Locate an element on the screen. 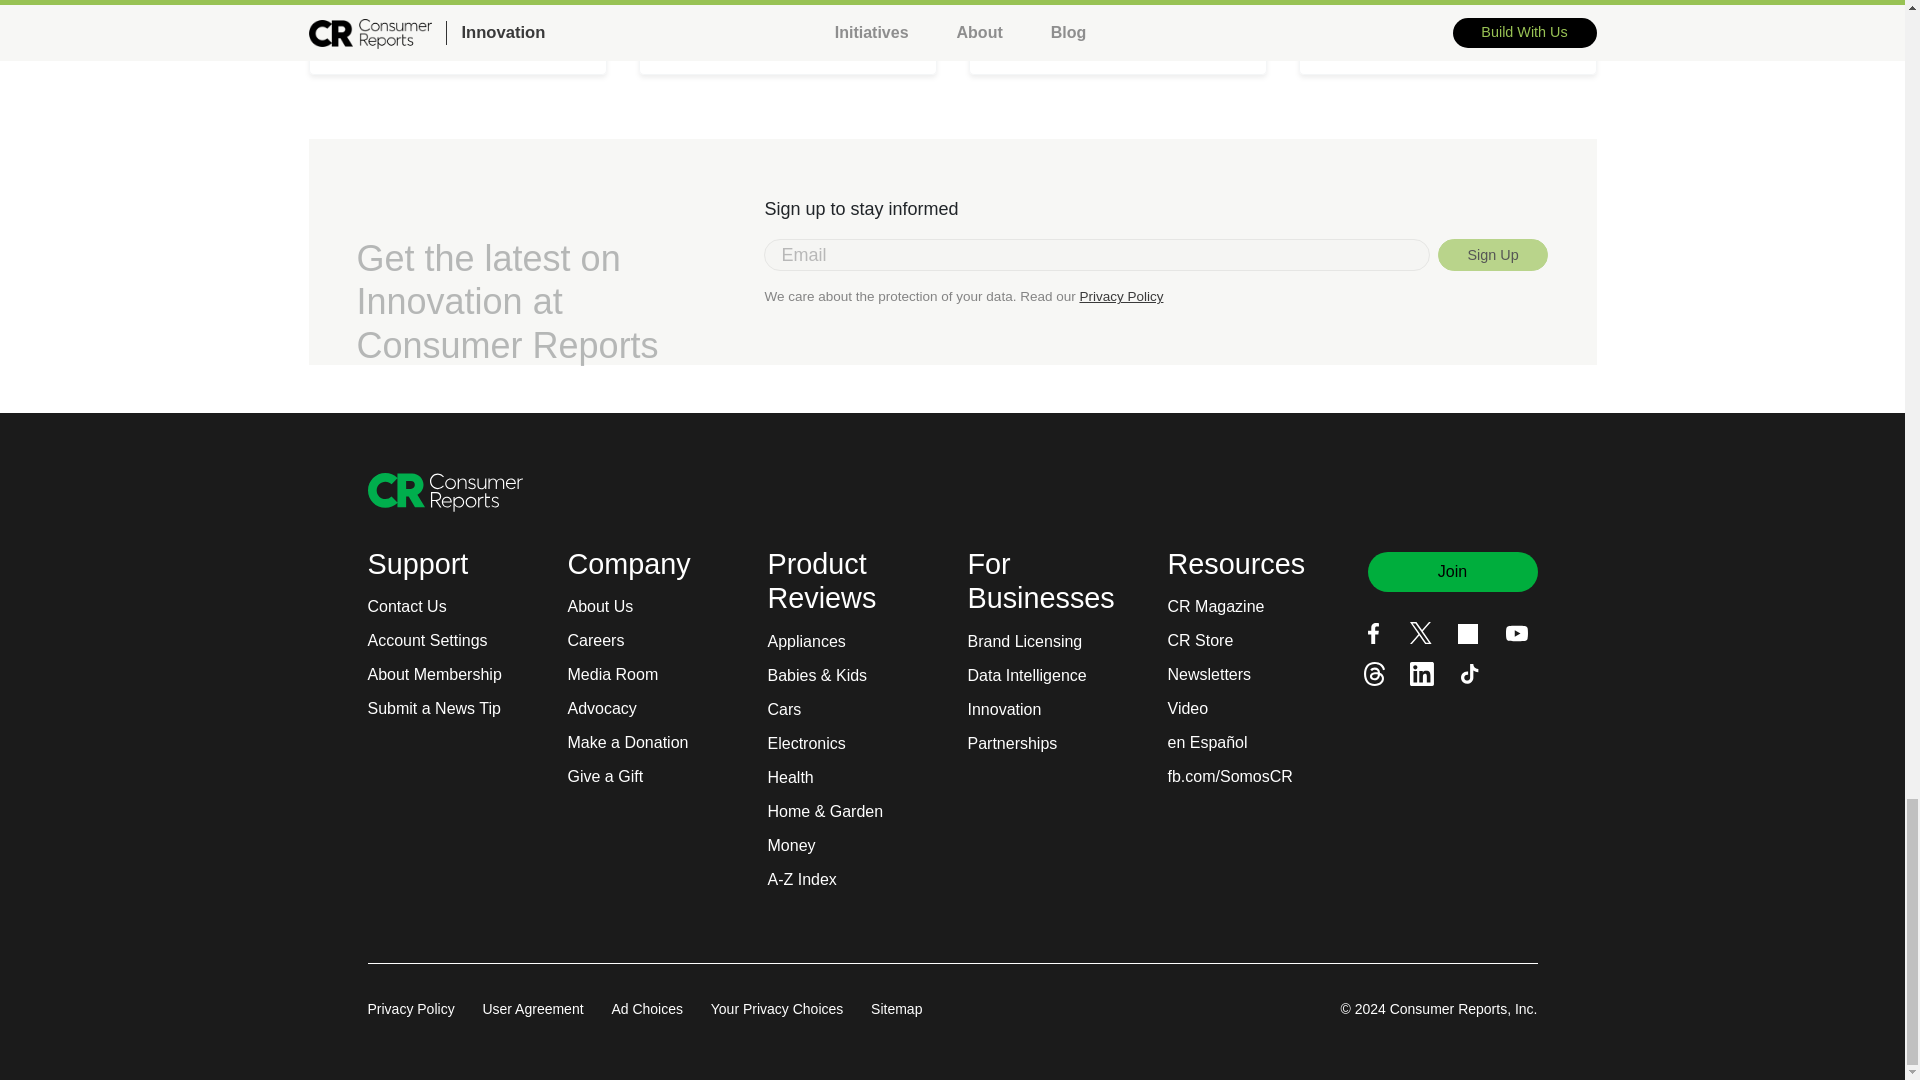 The image size is (1920, 1080). YouTube is located at coordinates (1516, 632).